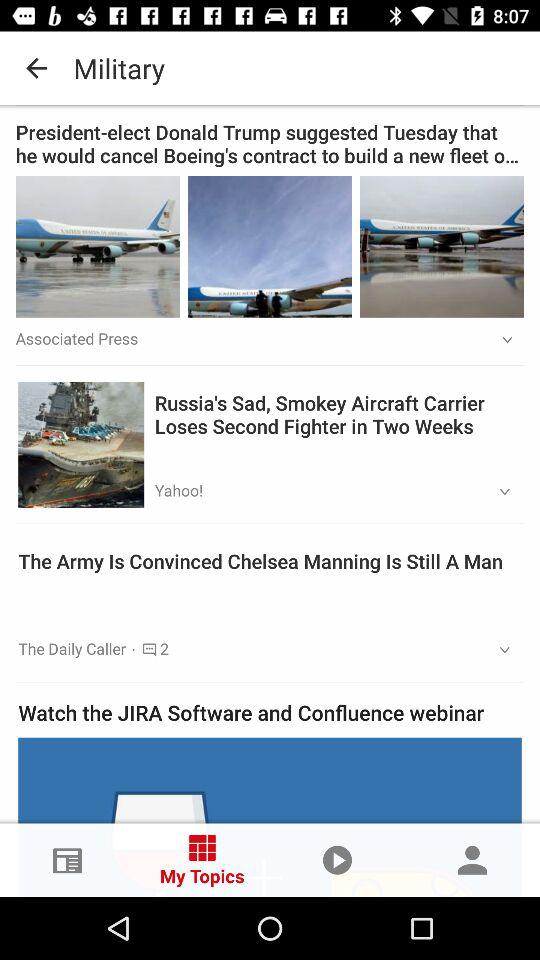  Describe the element at coordinates (498, 492) in the screenshot. I see `select the icon above the the army is app` at that location.